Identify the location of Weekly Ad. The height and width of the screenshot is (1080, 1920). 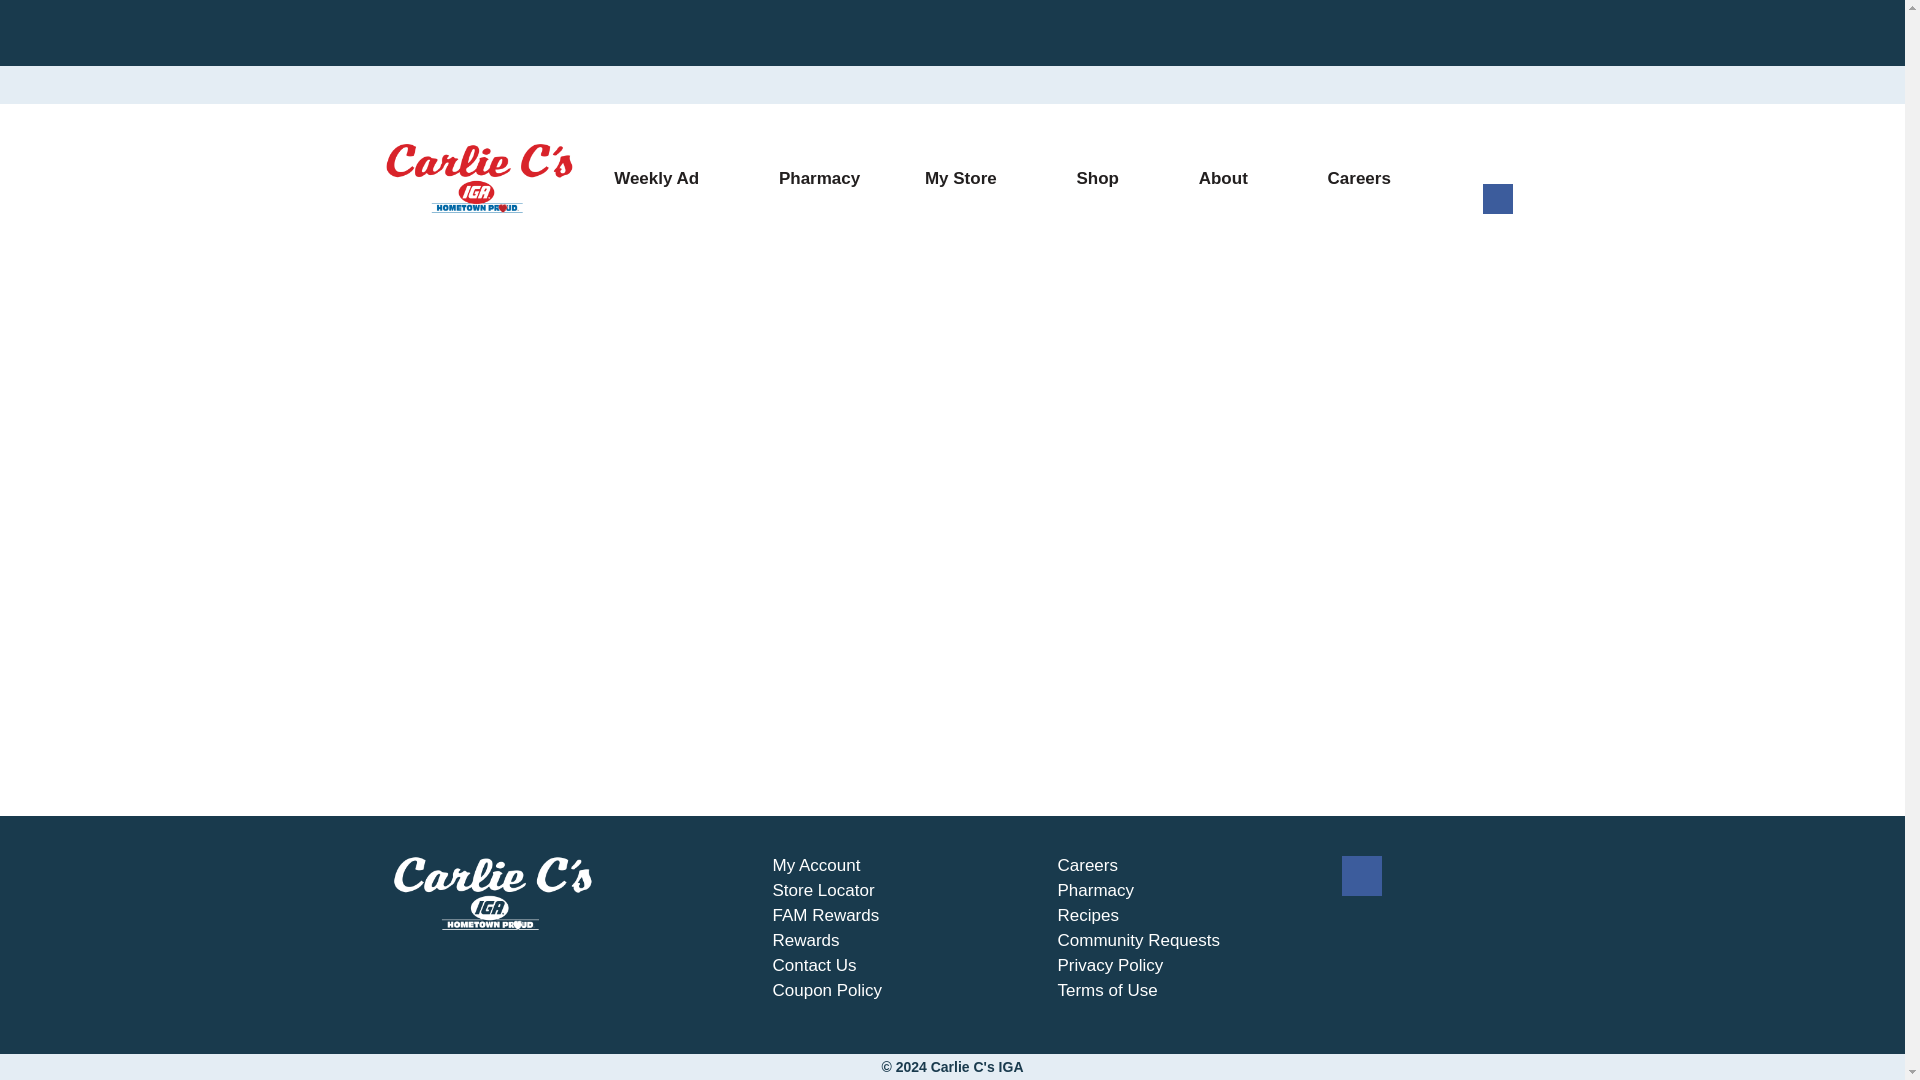
(664, 179).